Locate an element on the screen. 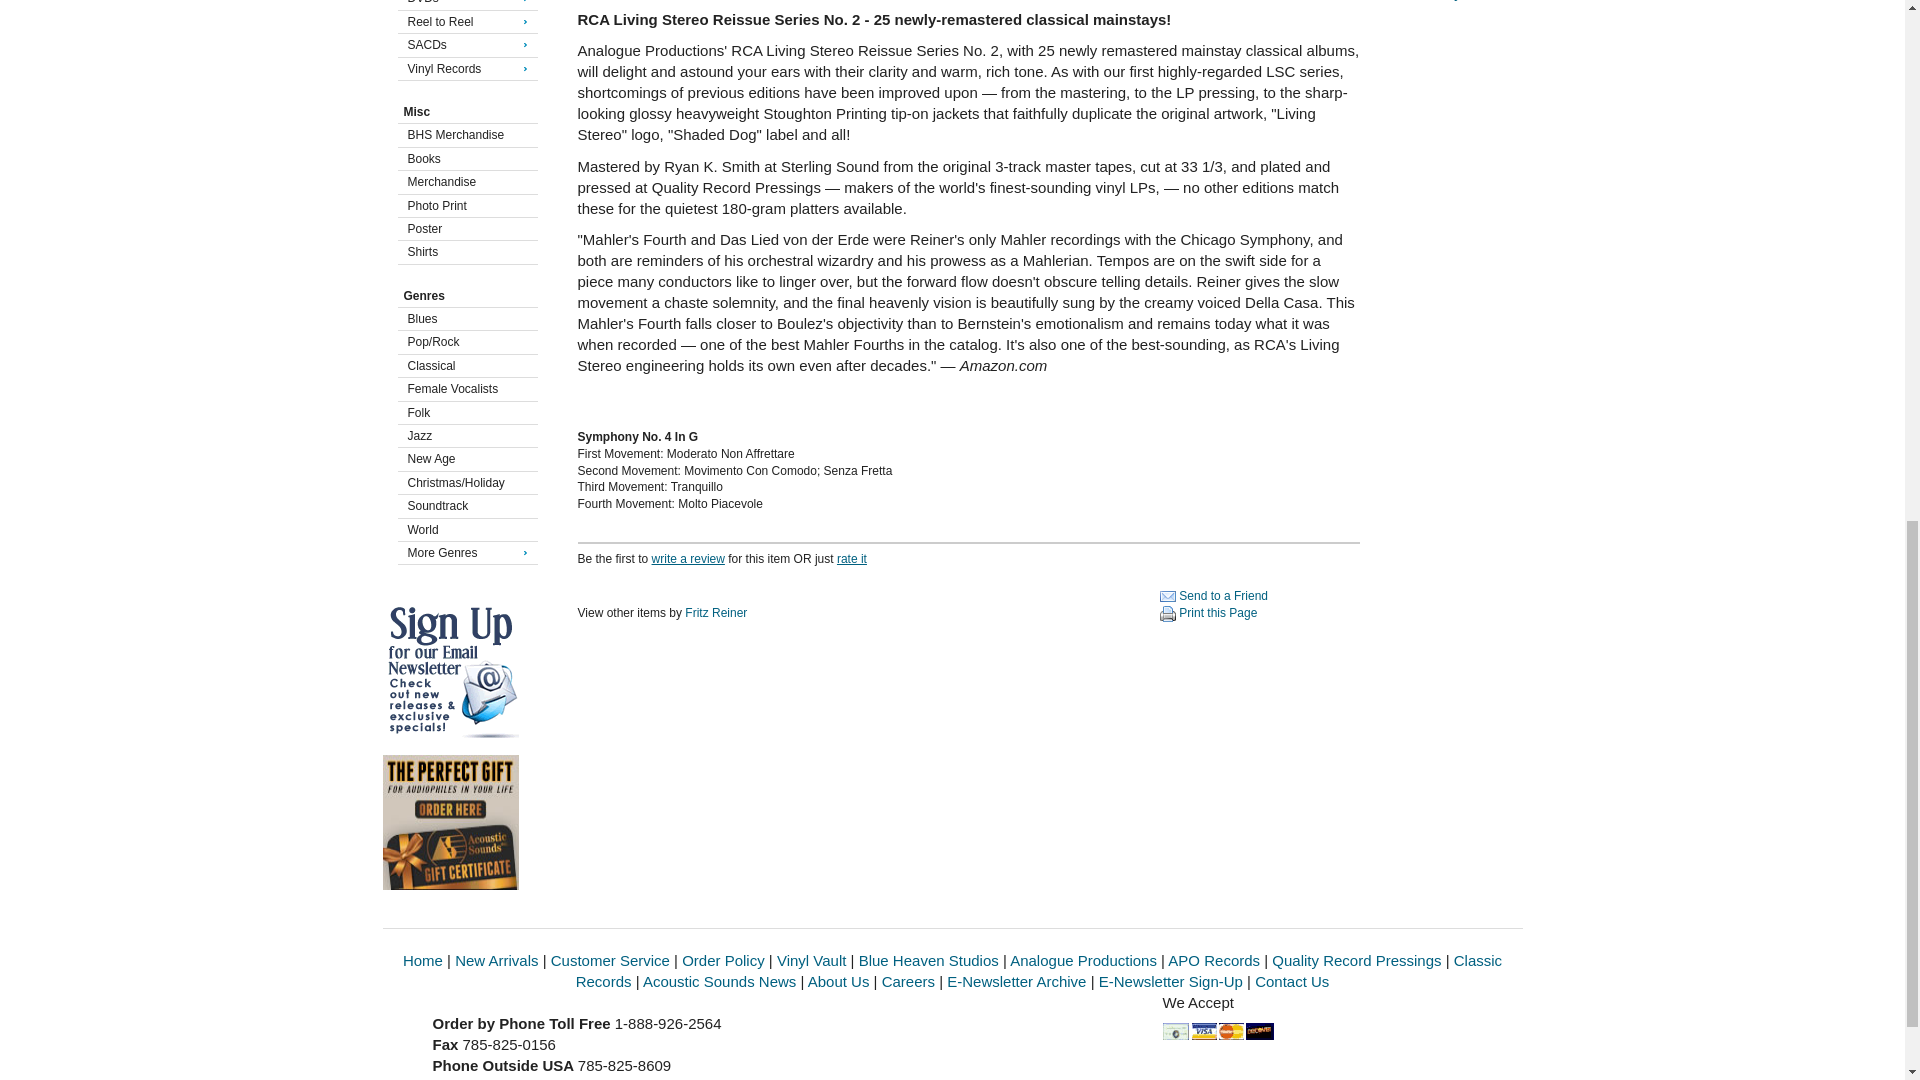 This screenshot has width=1920, height=1080. Browse Genres is located at coordinates (462, 296).